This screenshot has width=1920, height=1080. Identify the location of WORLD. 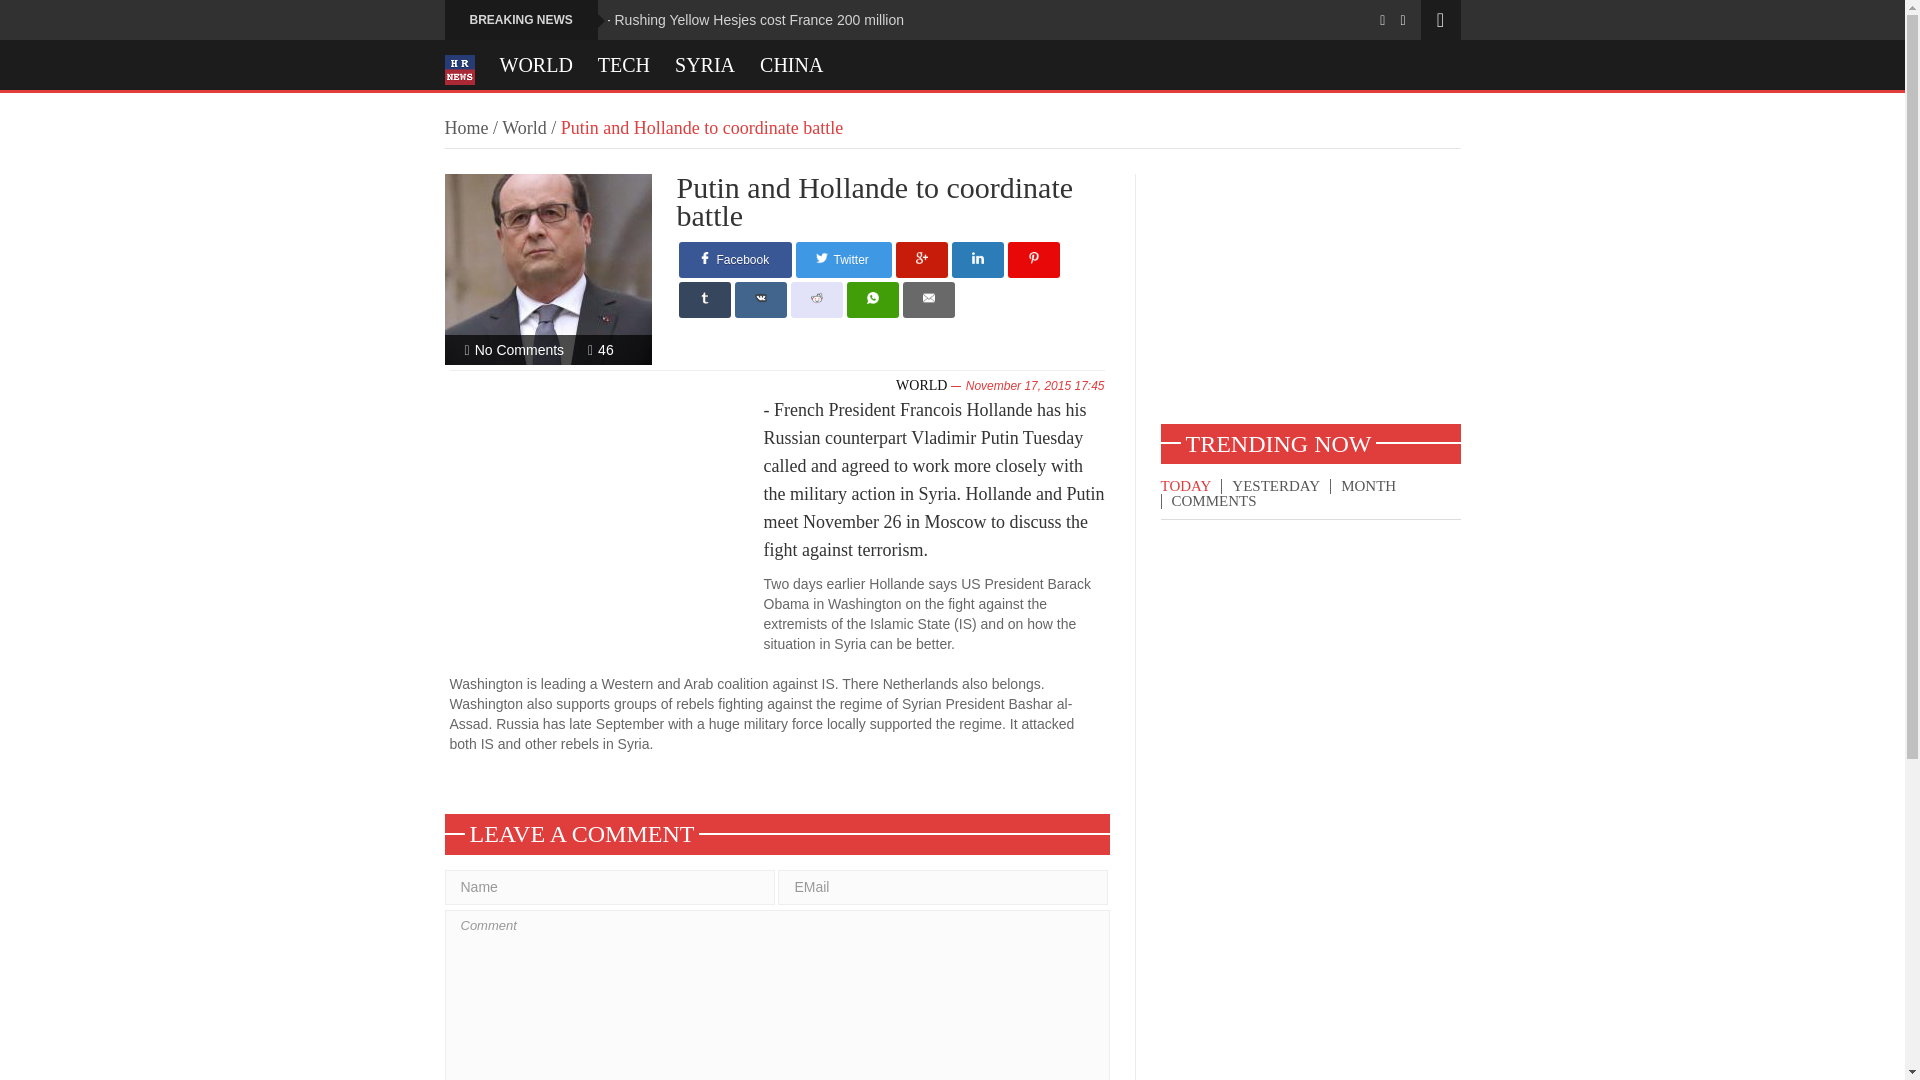
(536, 64).